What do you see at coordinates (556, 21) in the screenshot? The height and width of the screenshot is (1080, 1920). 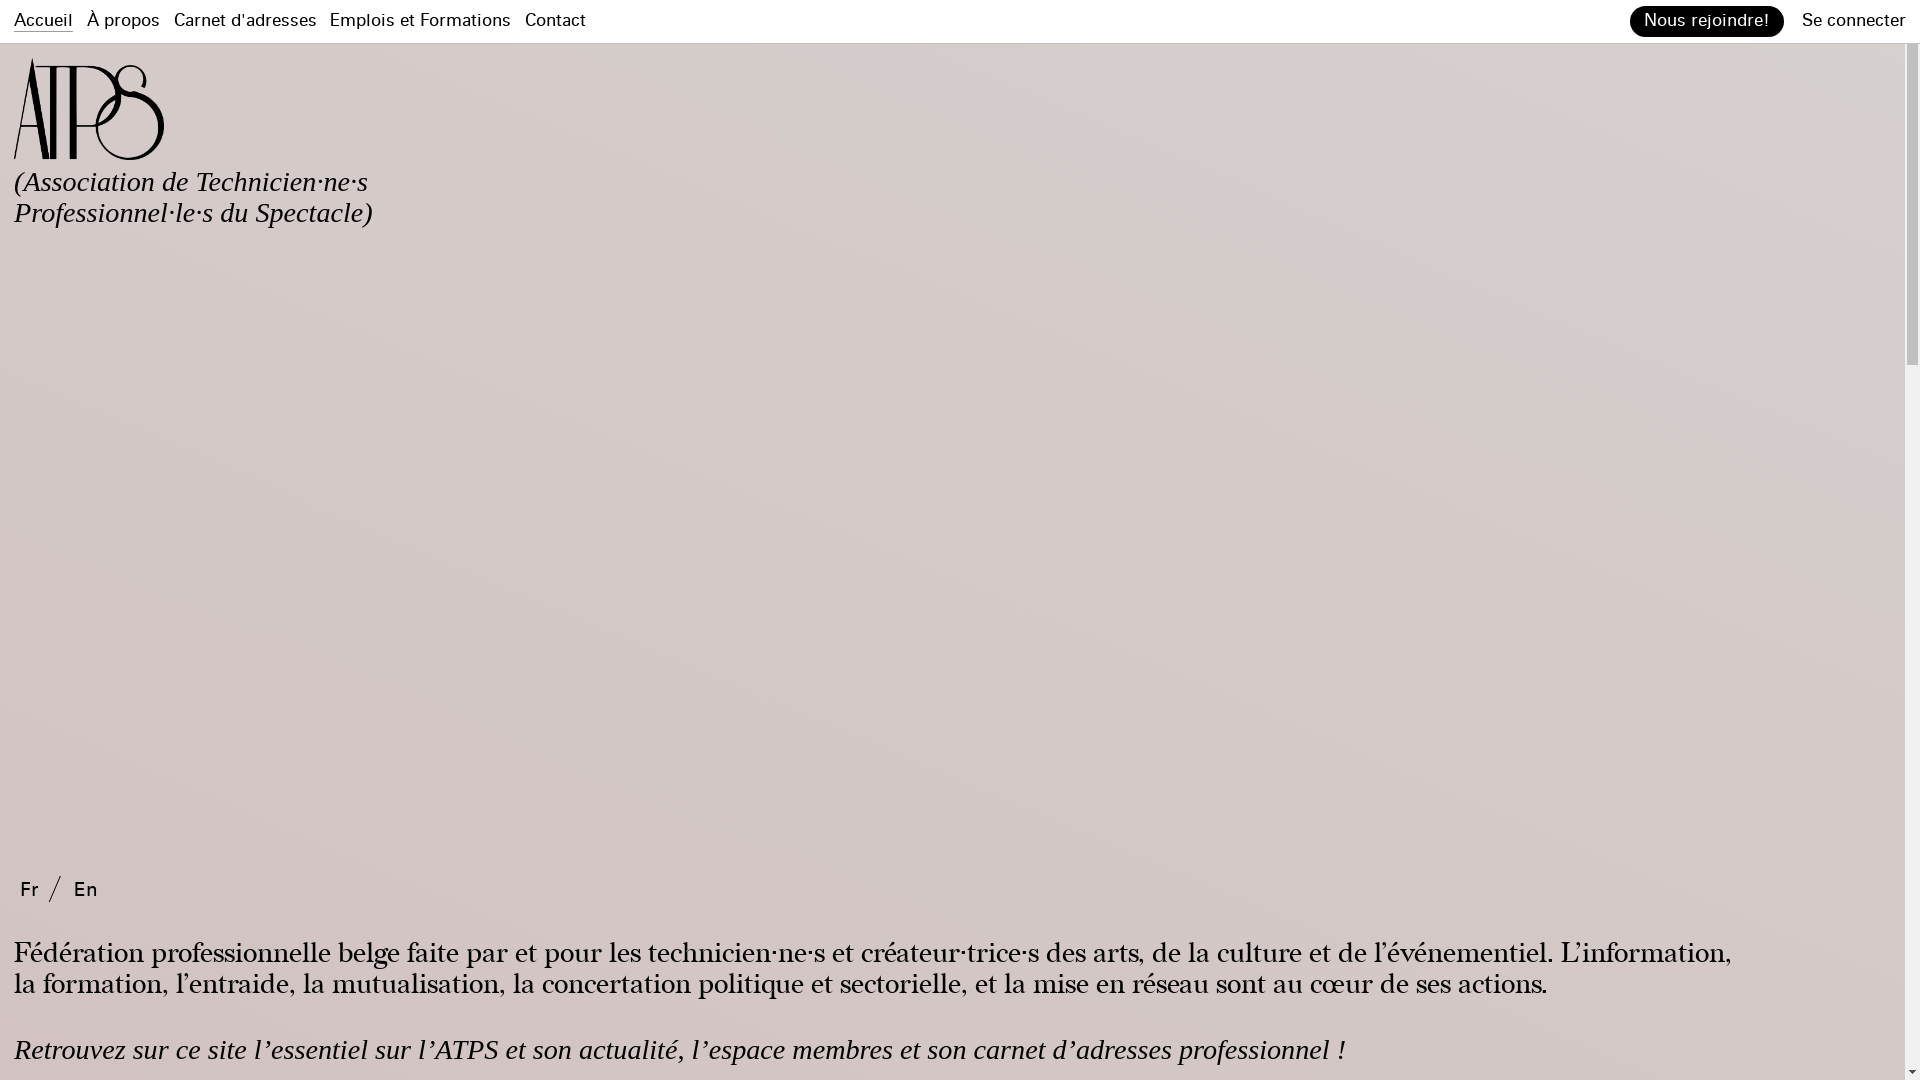 I see `Contact` at bounding box center [556, 21].